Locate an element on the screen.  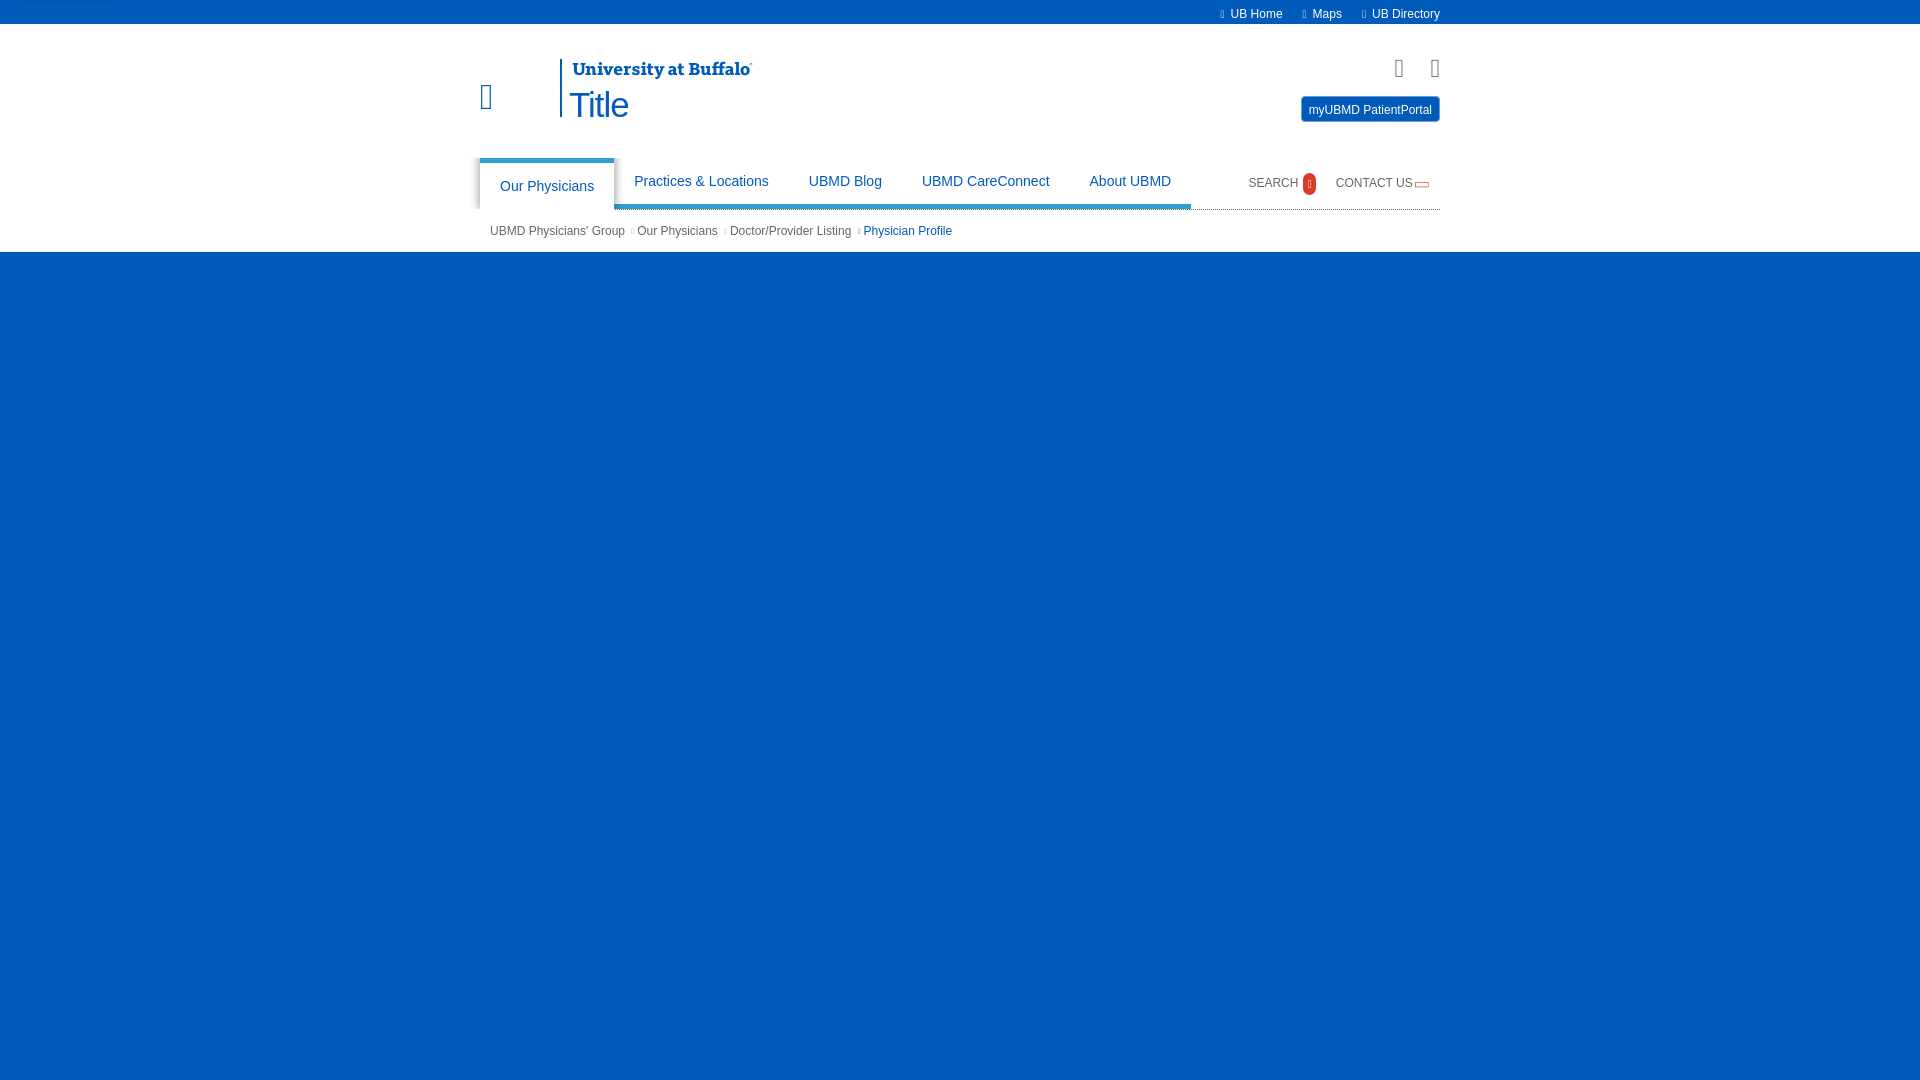
Maps is located at coordinates (1328, 13).